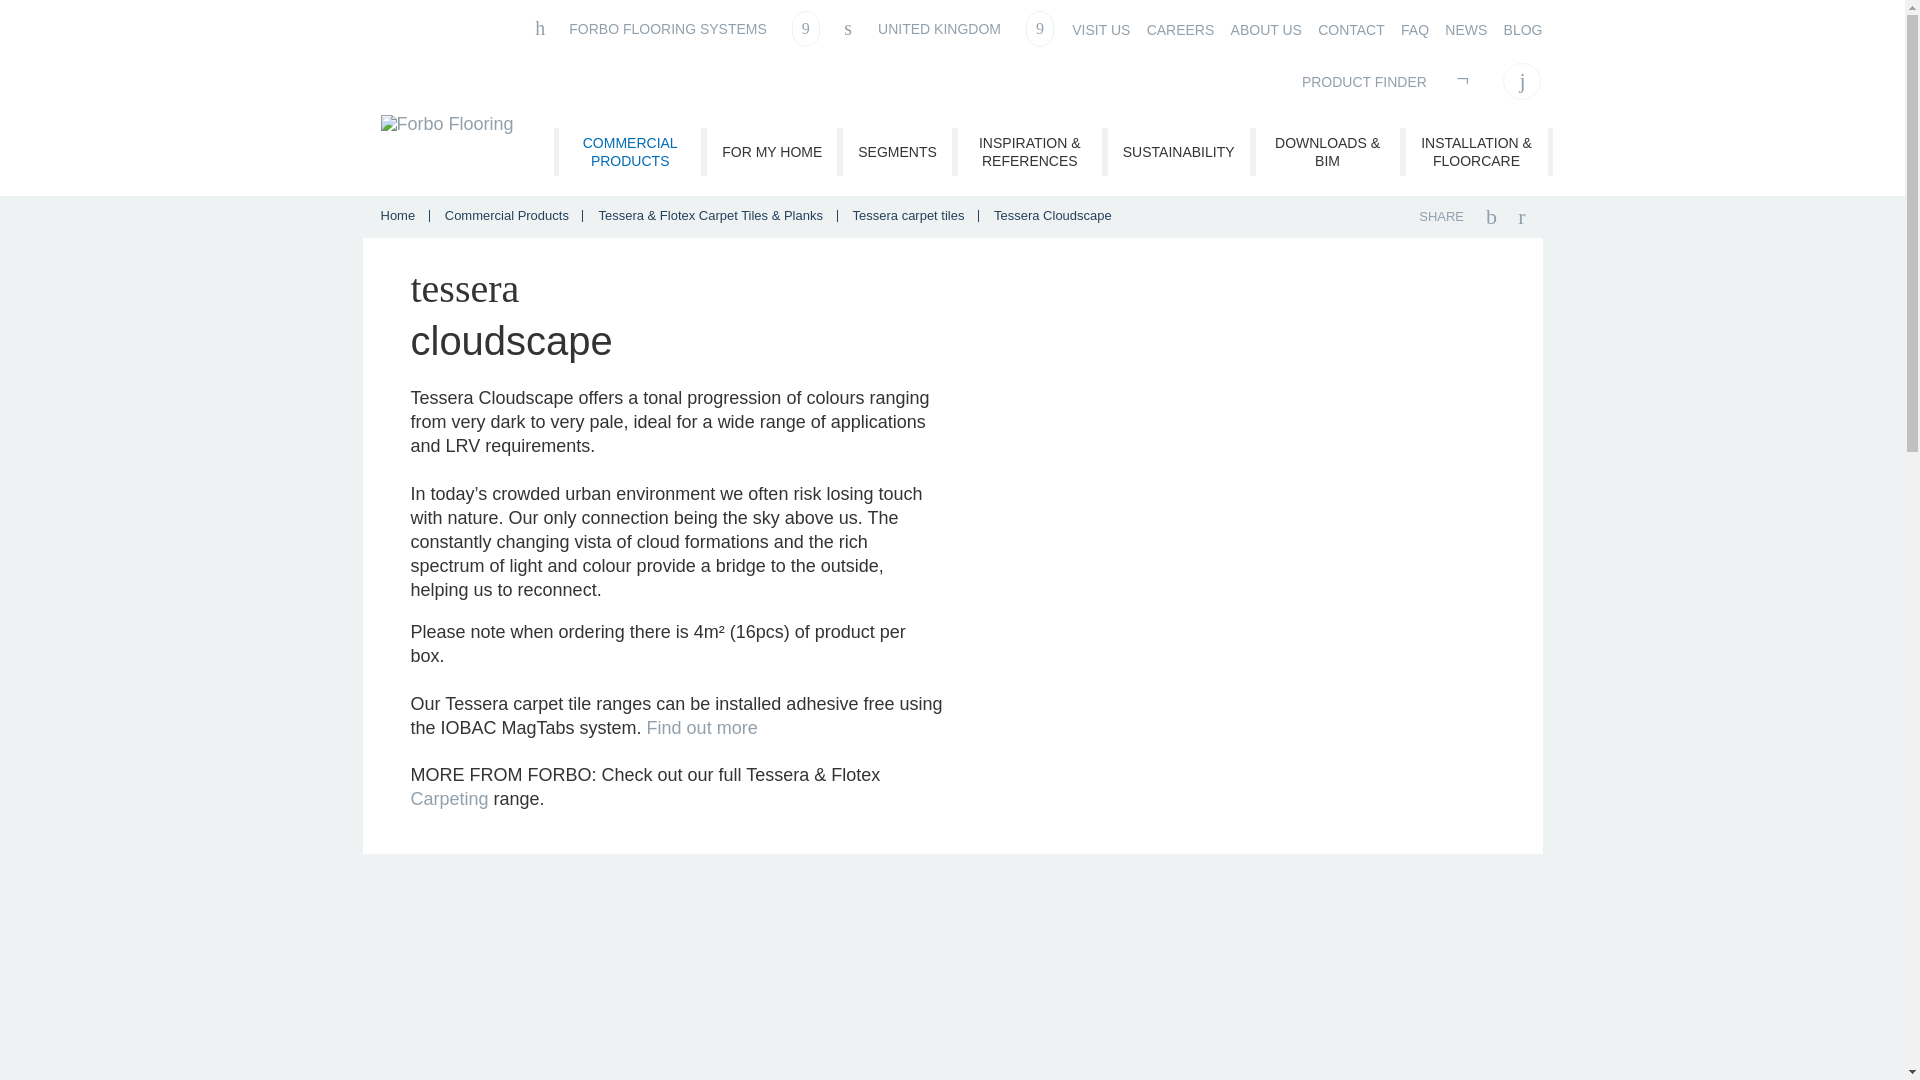  What do you see at coordinates (1100, 30) in the screenshot?
I see `VISIT US` at bounding box center [1100, 30].